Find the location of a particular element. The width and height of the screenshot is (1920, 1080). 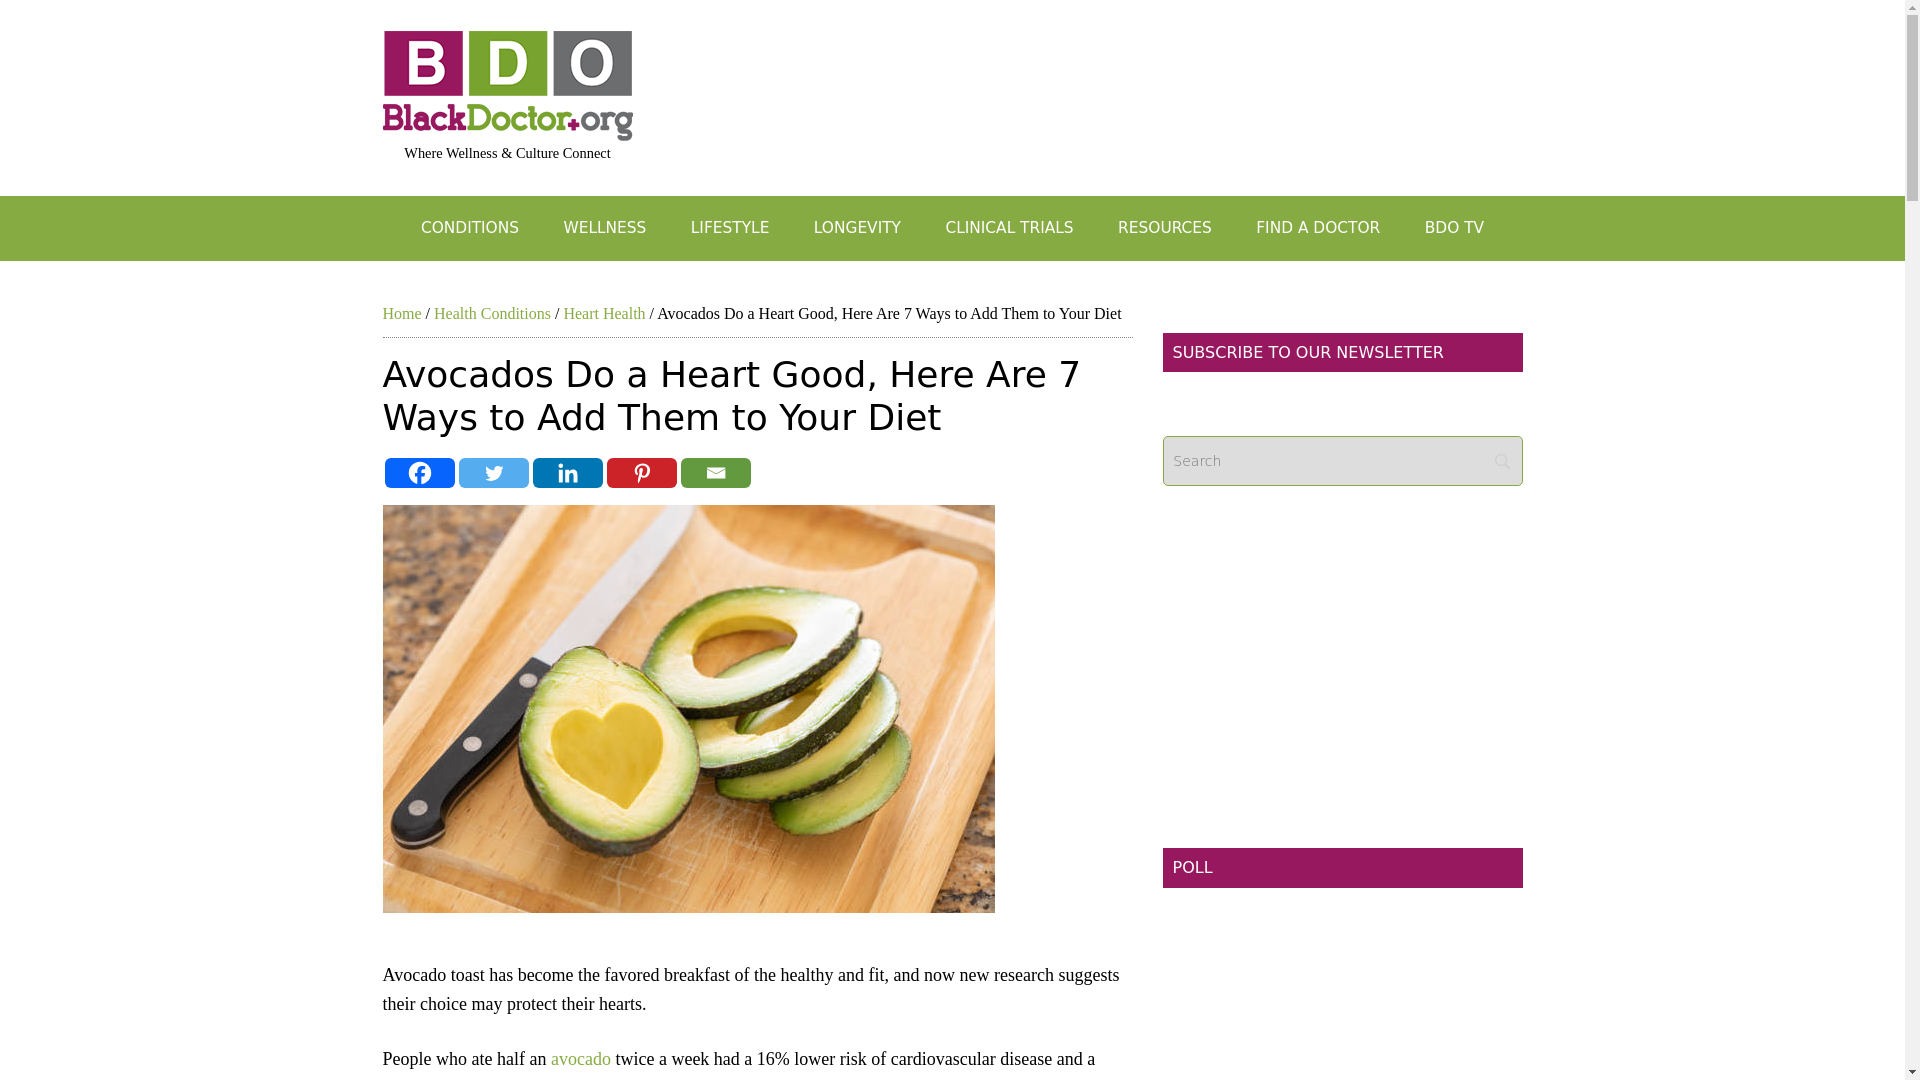

WELLNESS is located at coordinates (604, 228).